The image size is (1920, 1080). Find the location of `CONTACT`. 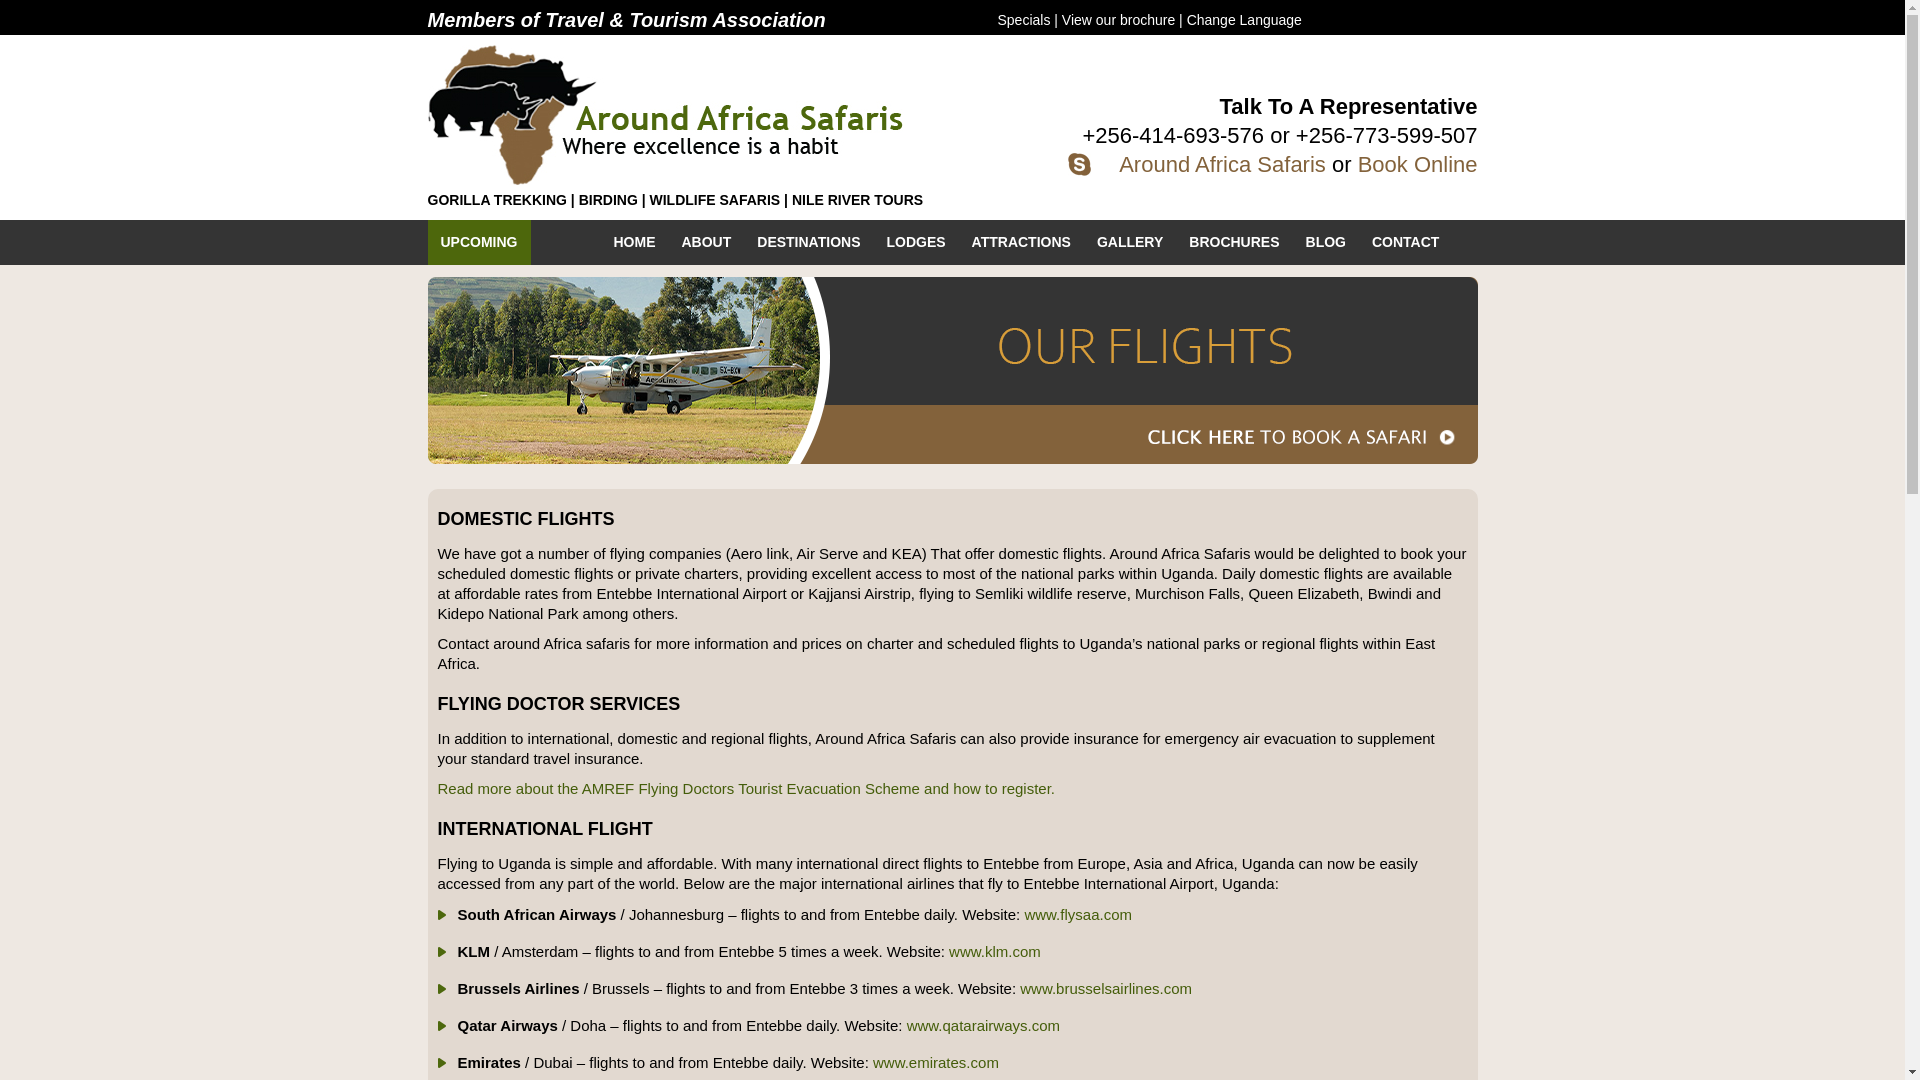

CONTACT is located at coordinates (1405, 242).